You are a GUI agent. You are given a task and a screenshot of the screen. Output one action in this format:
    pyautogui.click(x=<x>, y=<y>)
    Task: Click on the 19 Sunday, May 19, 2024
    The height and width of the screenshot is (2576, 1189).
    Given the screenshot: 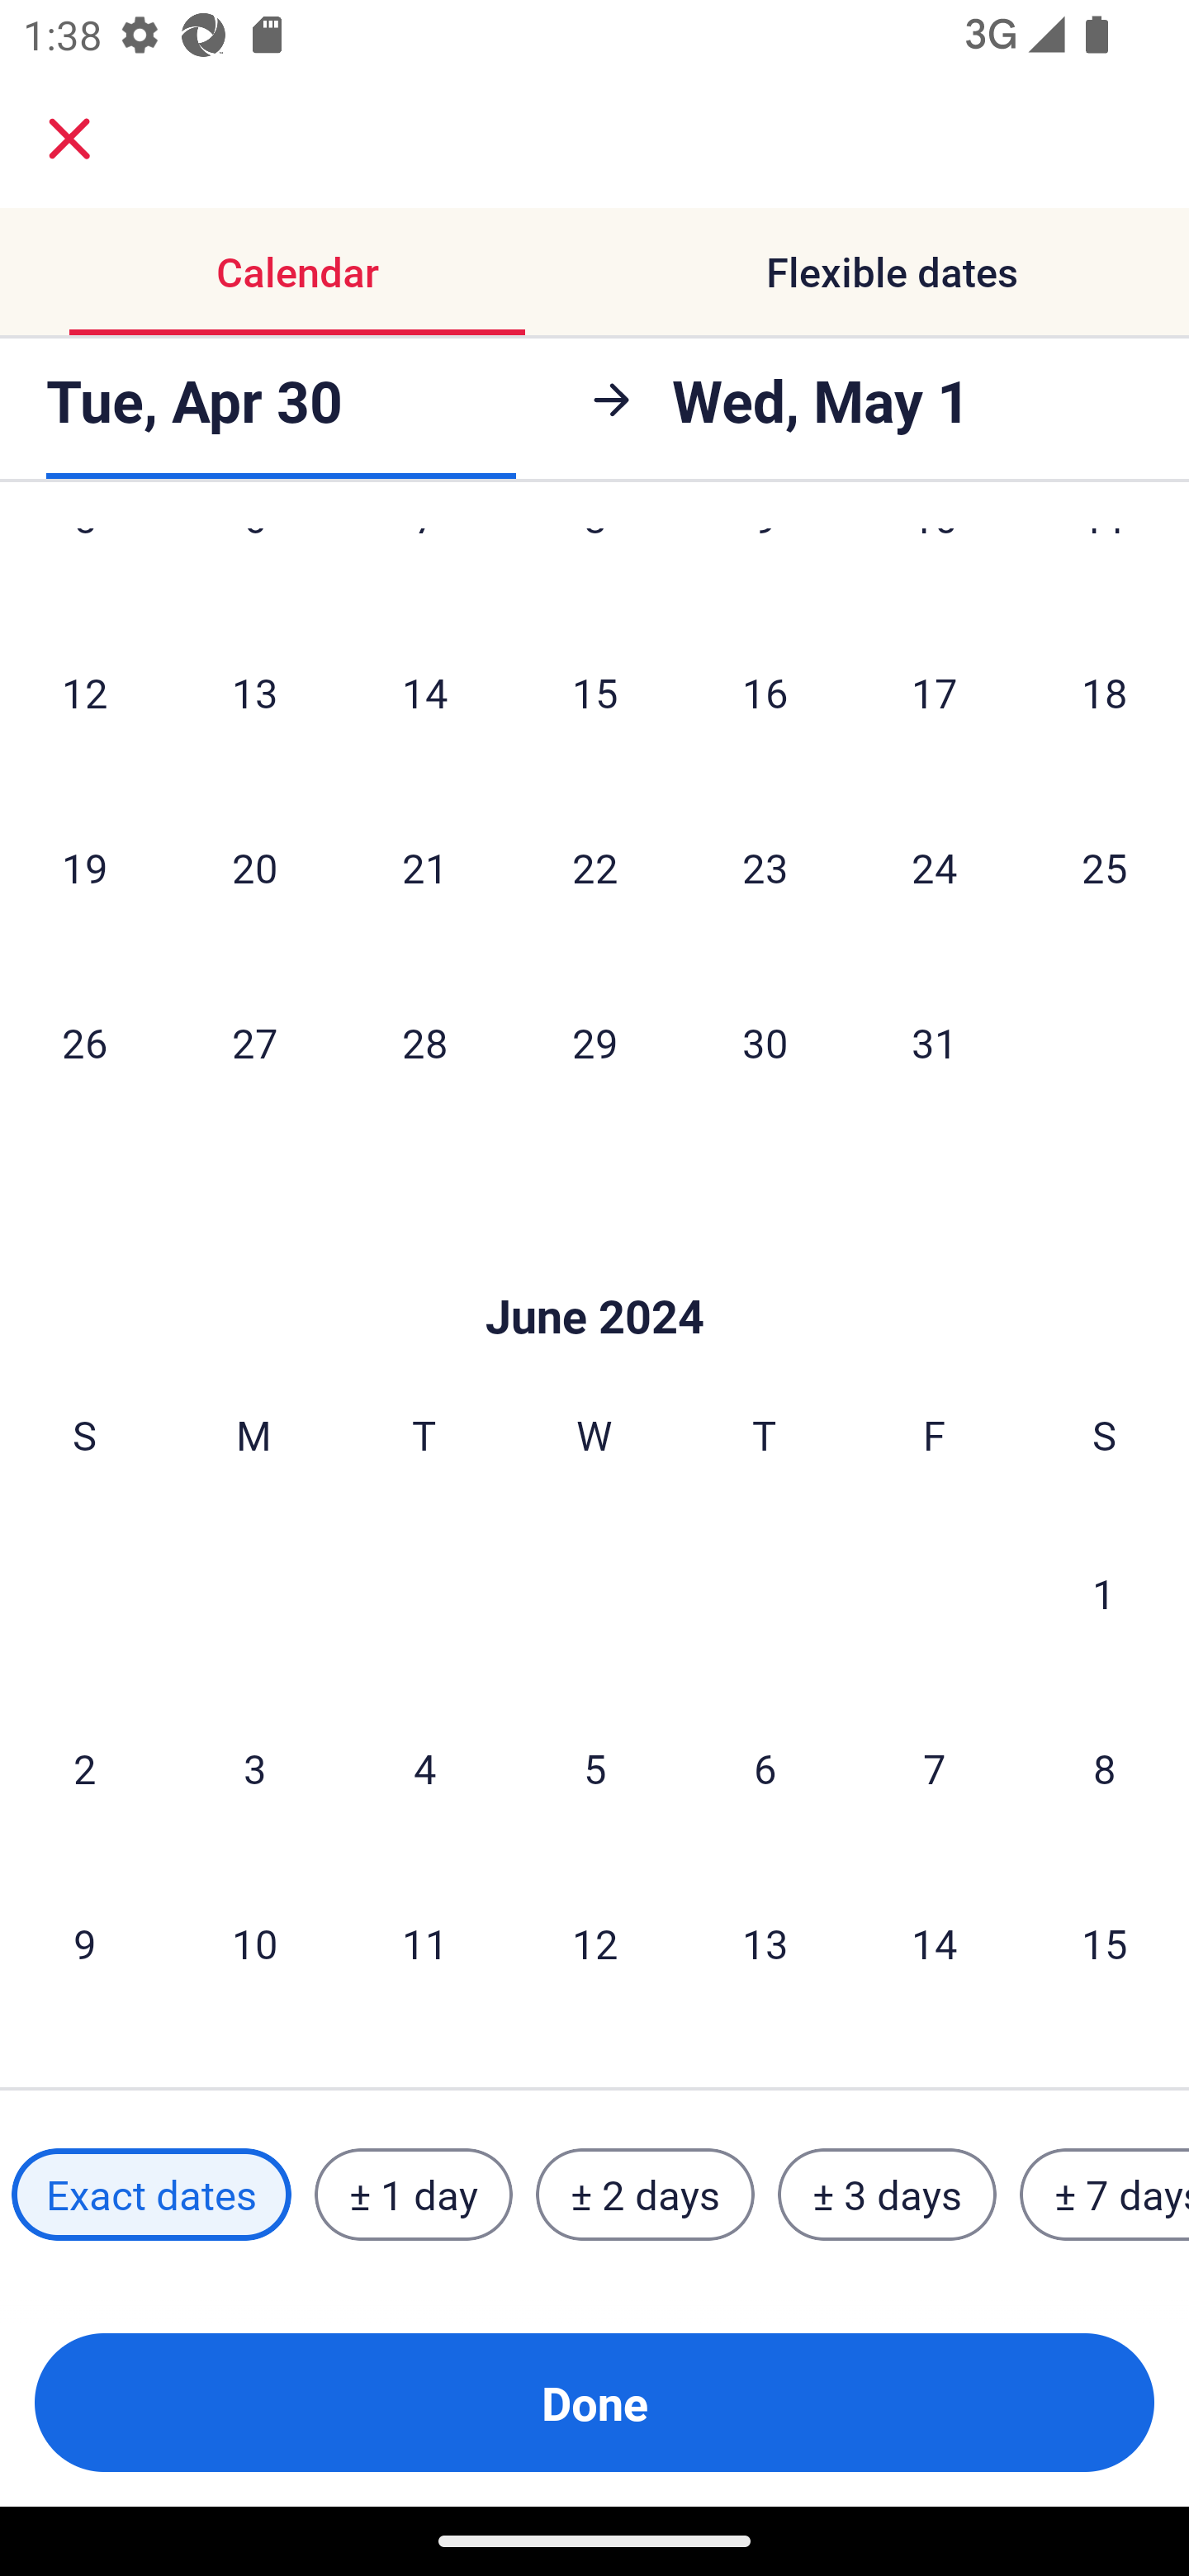 What is the action you would take?
    pyautogui.click(x=84, y=868)
    